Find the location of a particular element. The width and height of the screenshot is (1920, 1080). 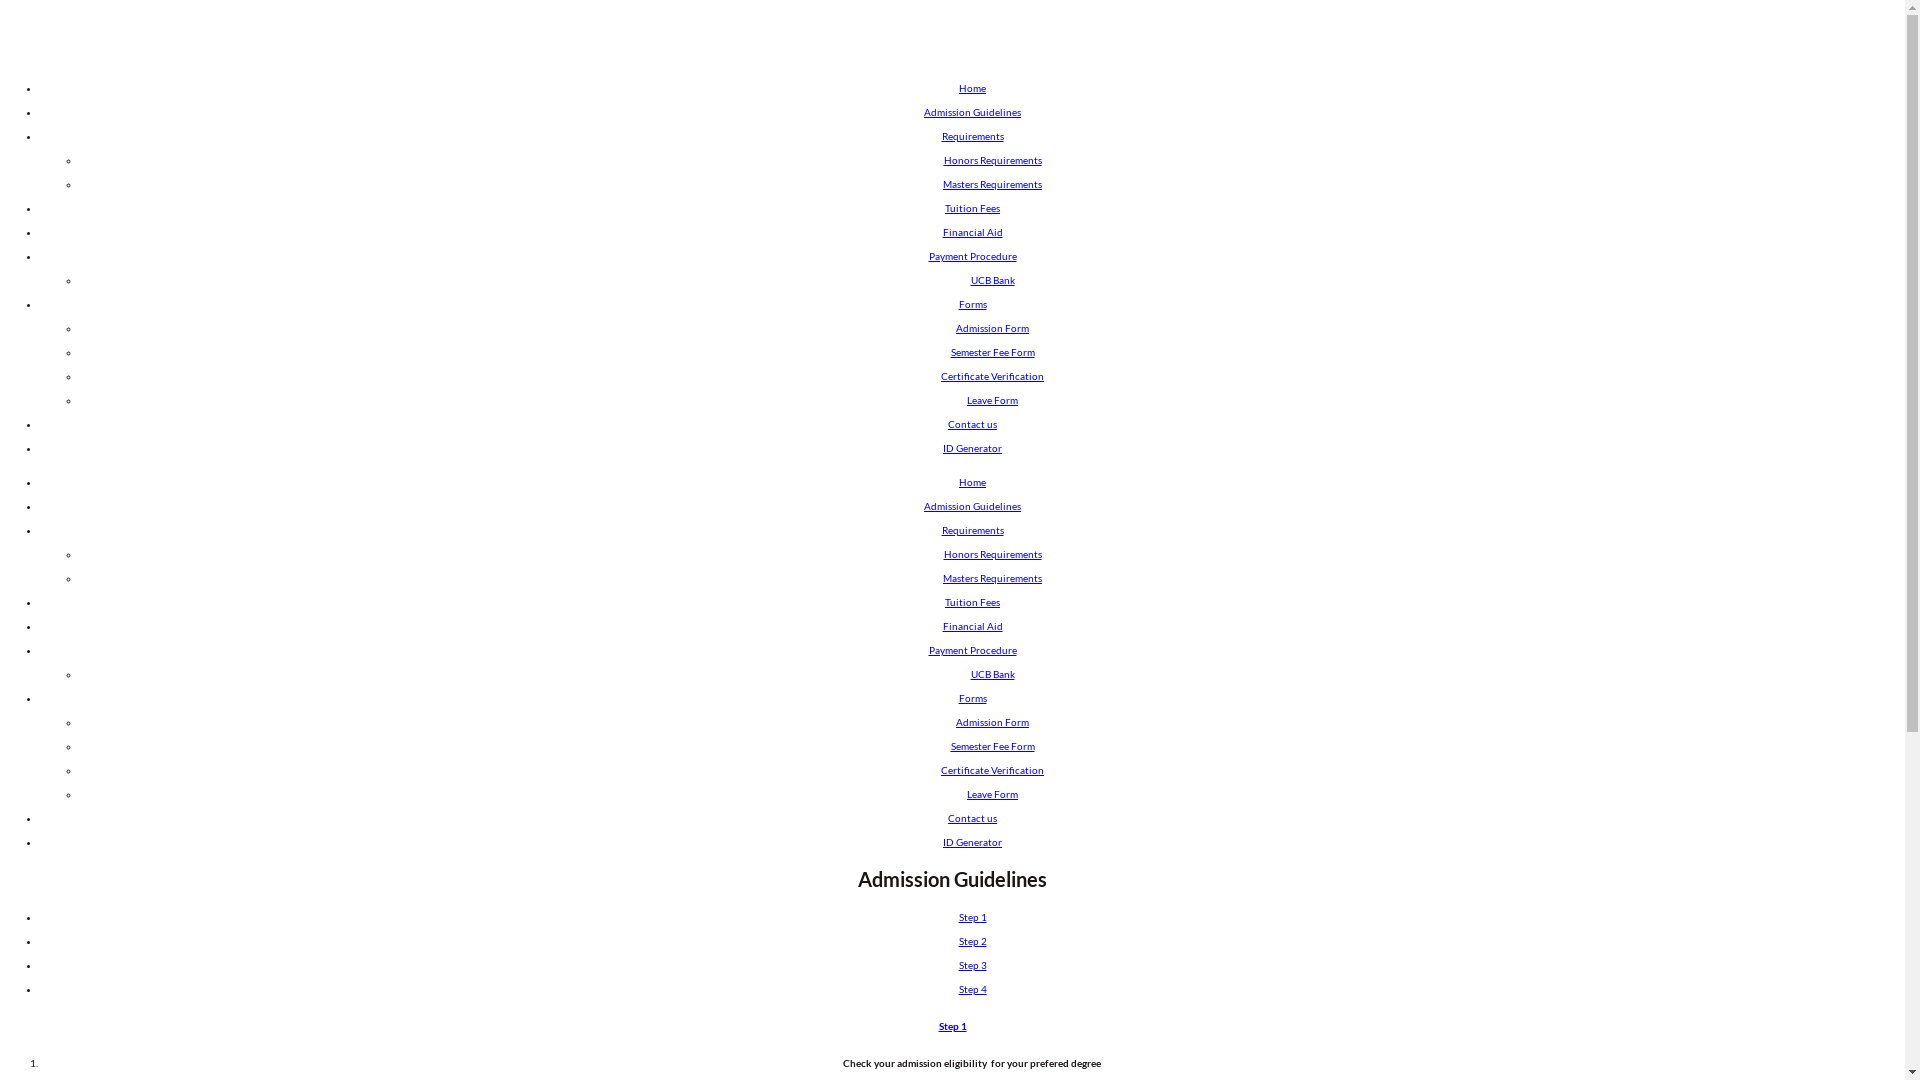

Step 1 is located at coordinates (952, 1026).